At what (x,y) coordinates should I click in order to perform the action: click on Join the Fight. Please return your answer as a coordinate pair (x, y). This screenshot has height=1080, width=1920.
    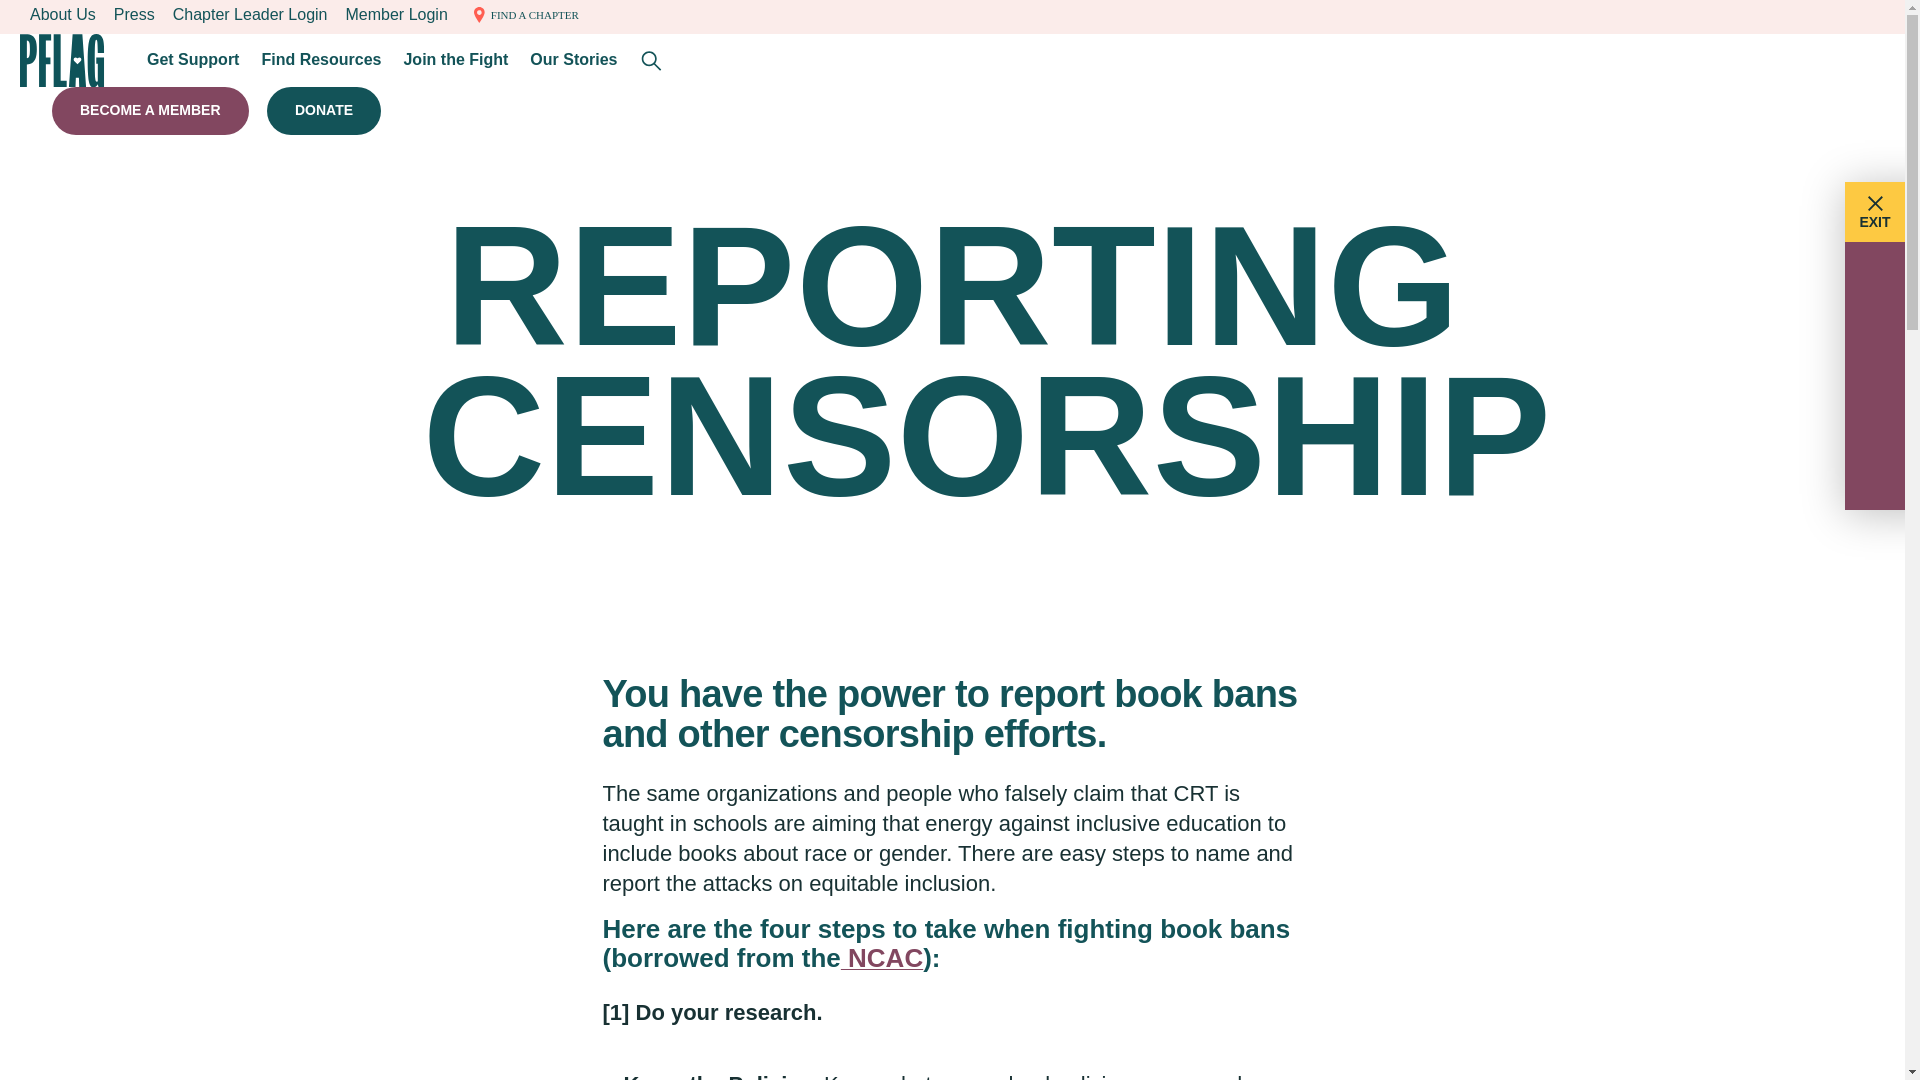
    Looking at the image, I should click on (456, 60).